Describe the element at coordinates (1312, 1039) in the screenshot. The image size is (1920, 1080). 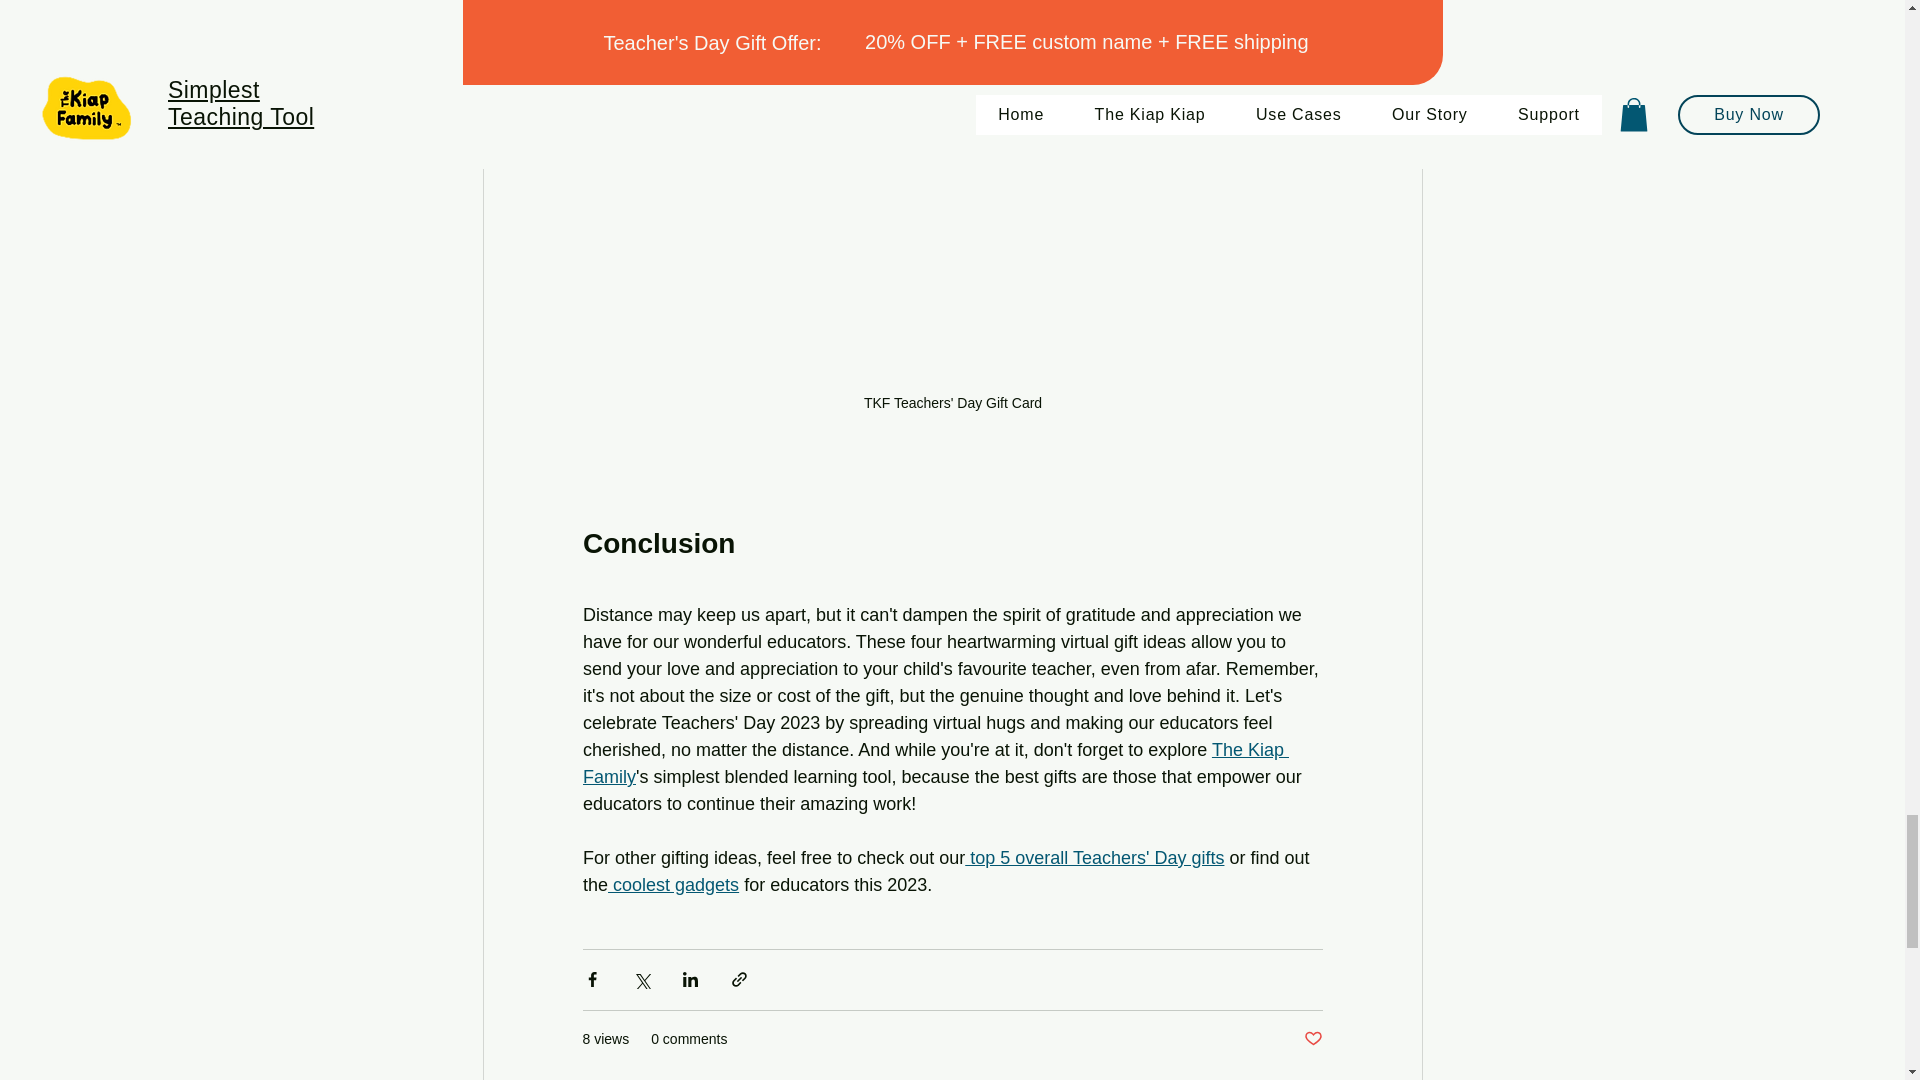
I see `Post not marked as liked` at that location.